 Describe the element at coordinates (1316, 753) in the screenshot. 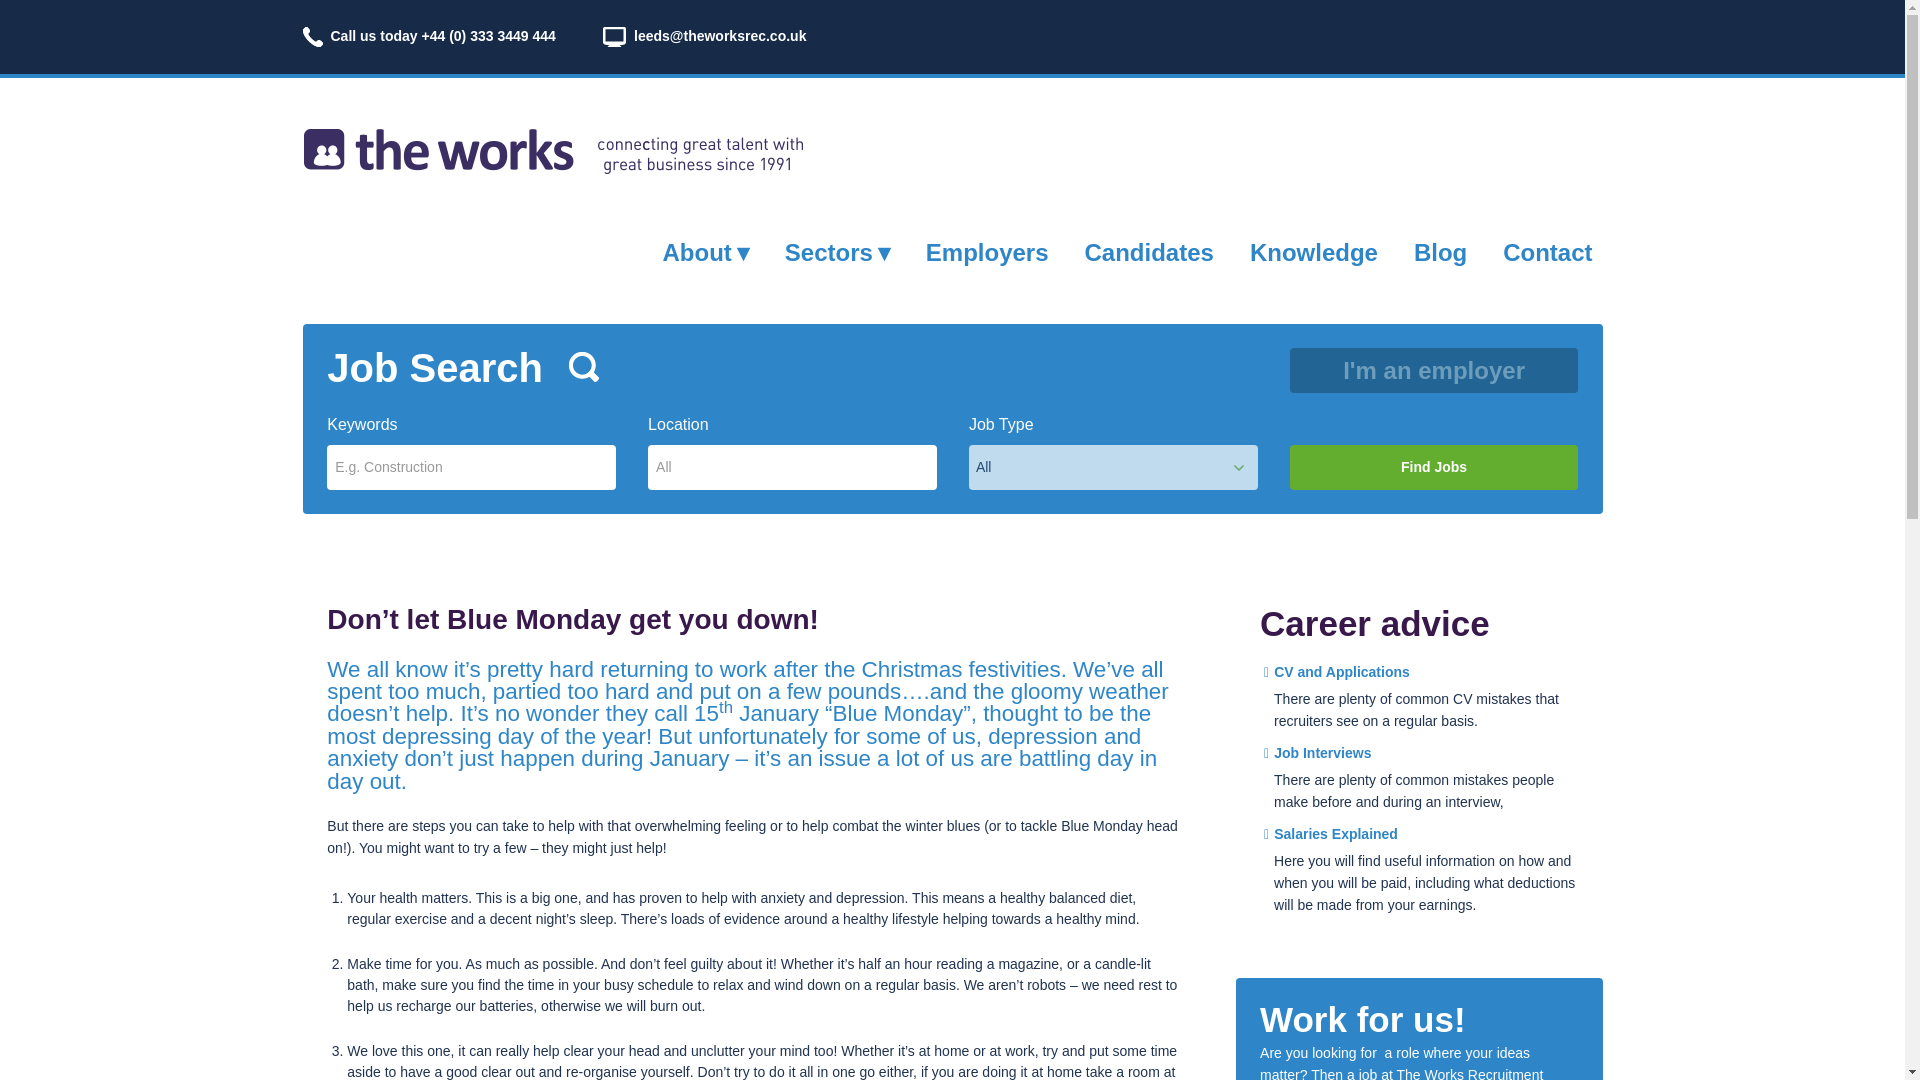

I see `Job Interviews` at that location.